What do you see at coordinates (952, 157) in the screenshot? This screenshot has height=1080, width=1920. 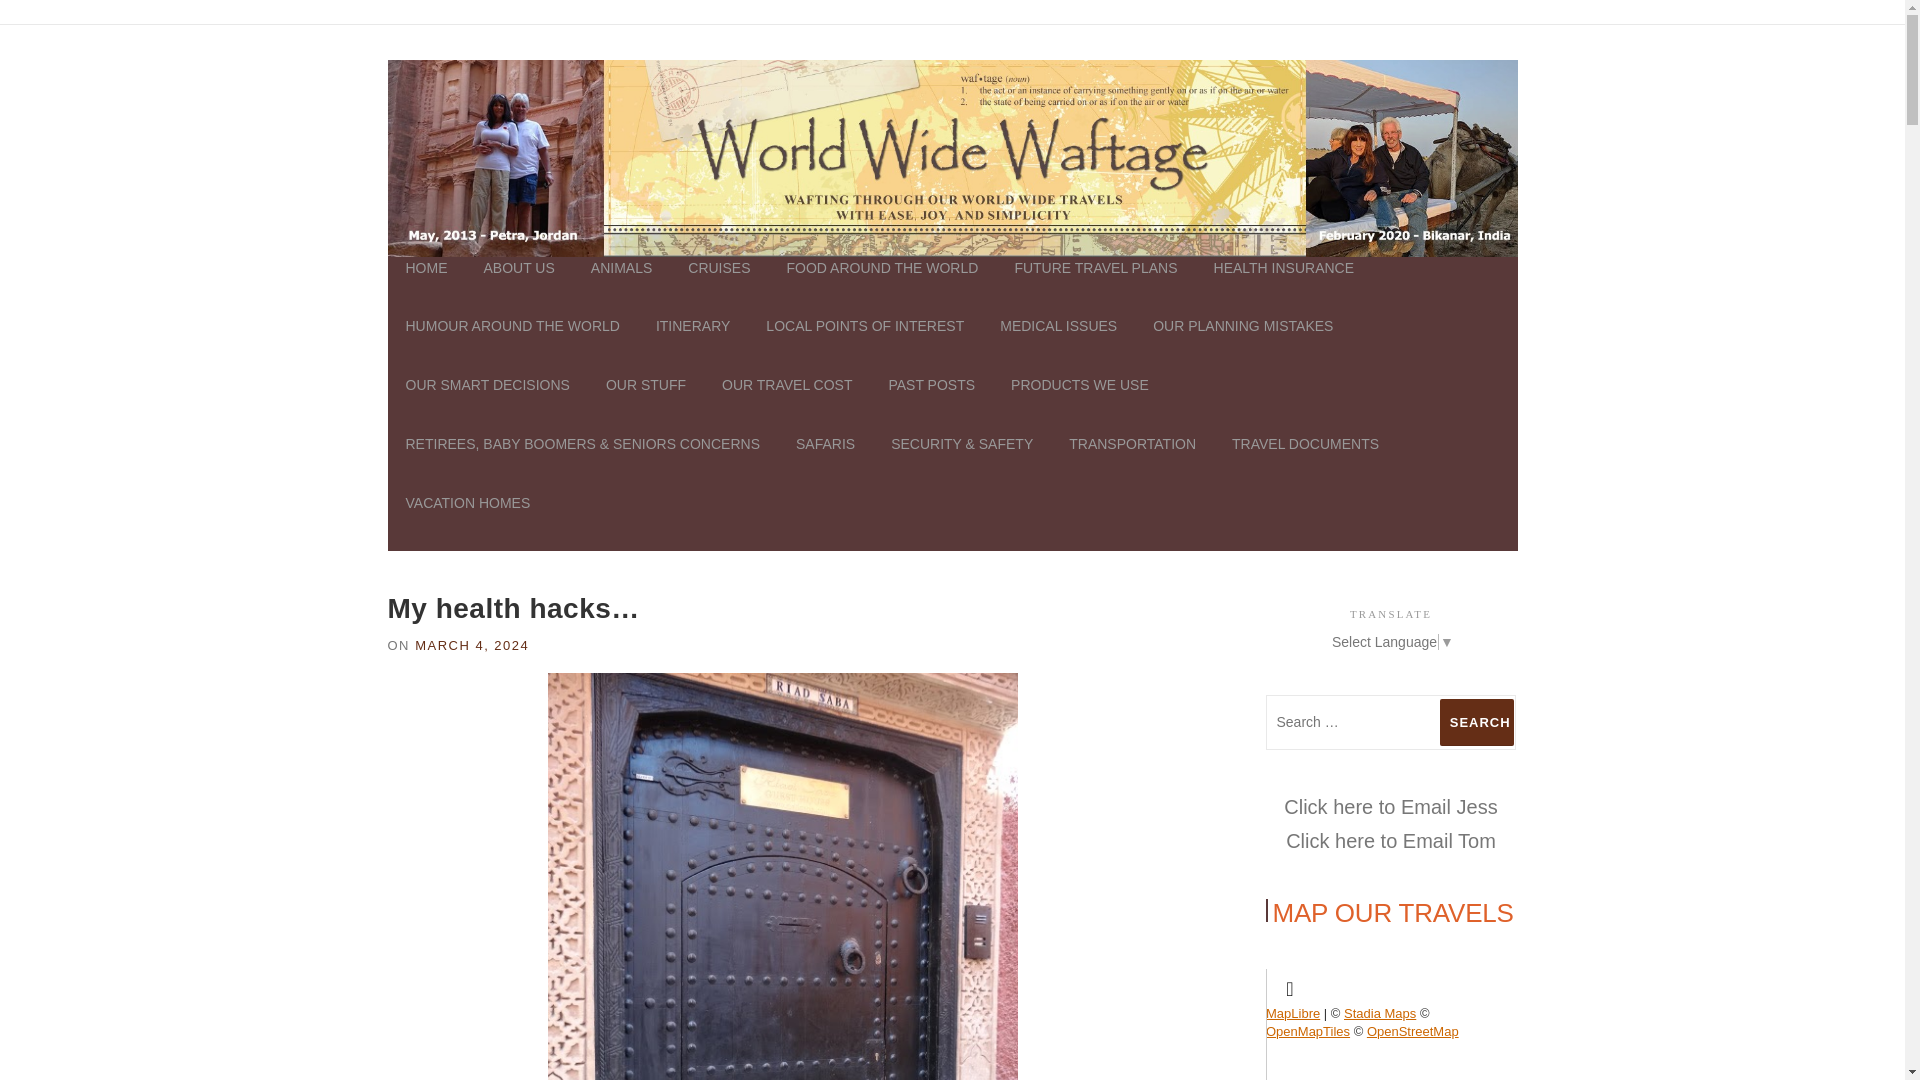 I see `WorldWideWaftage` at bounding box center [952, 157].